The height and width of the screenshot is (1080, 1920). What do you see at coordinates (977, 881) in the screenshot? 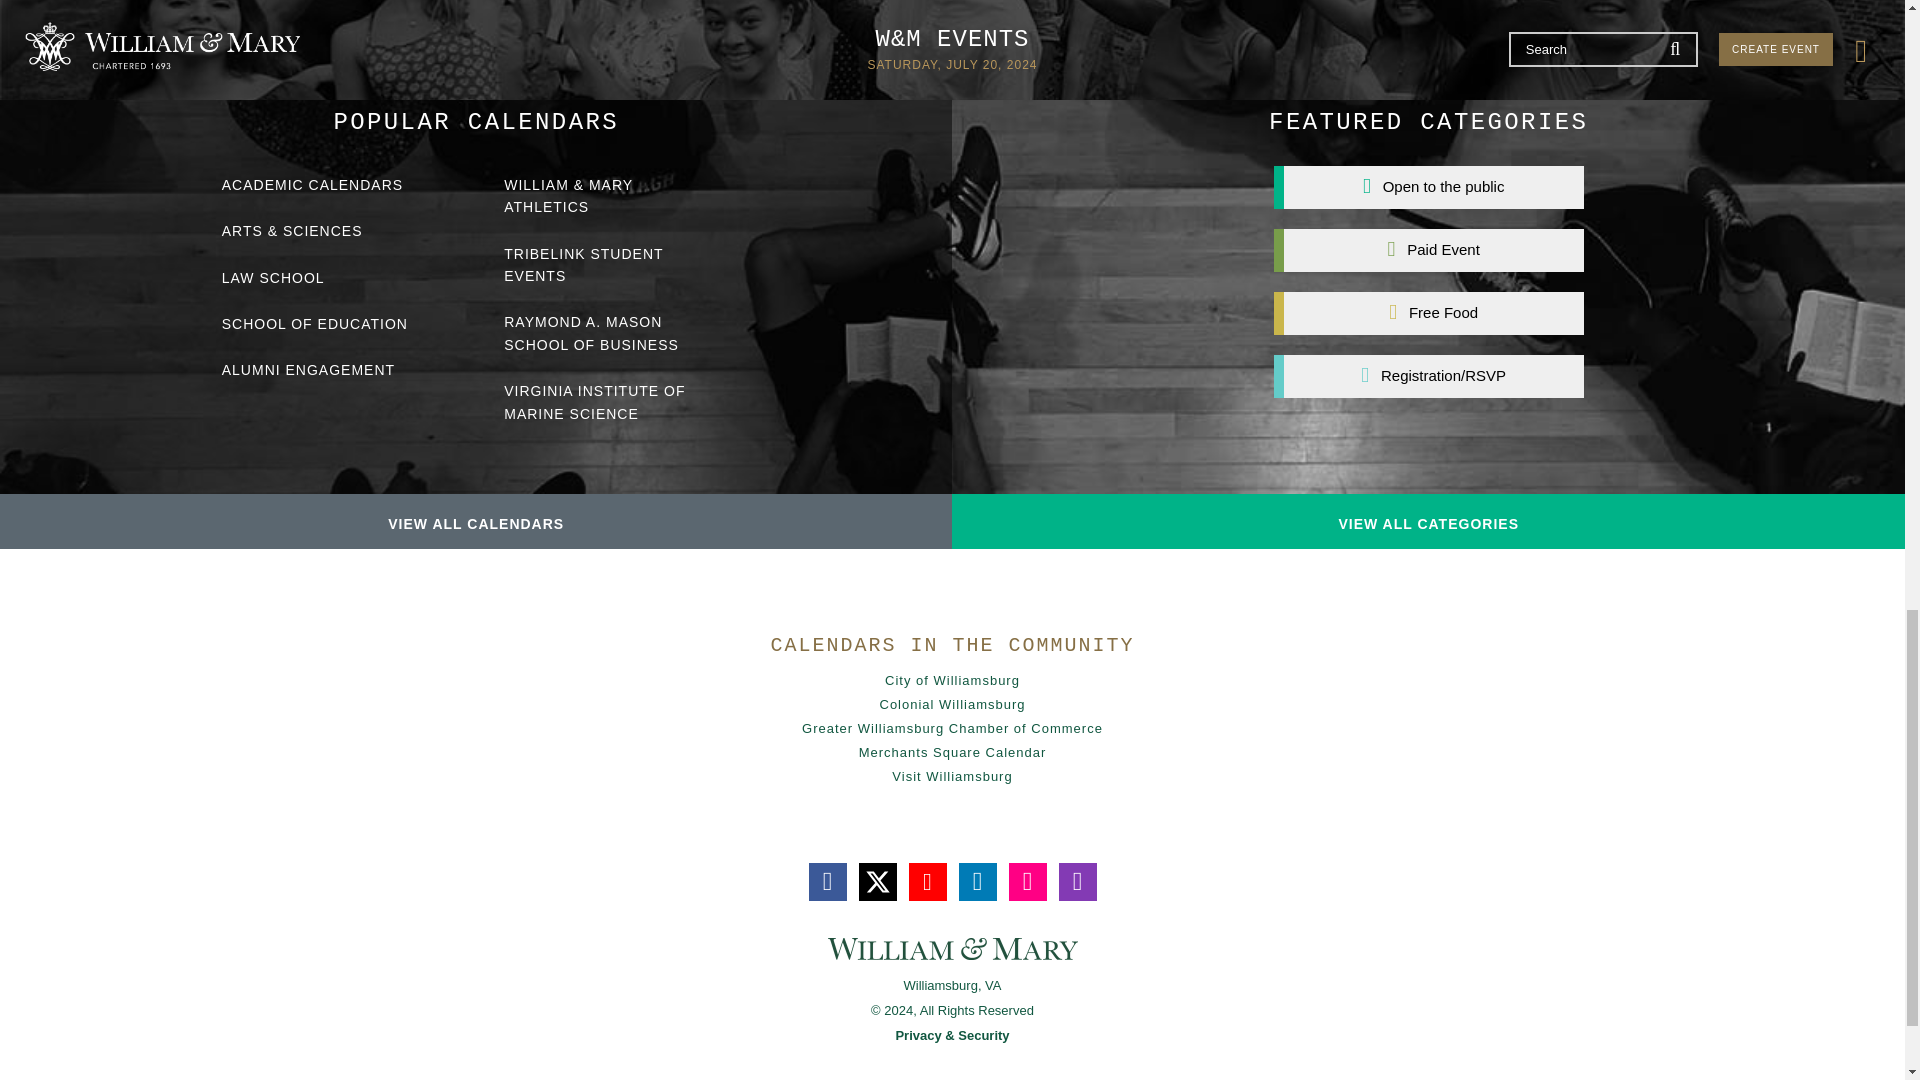
I see `LinkedIn` at bounding box center [977, 881].